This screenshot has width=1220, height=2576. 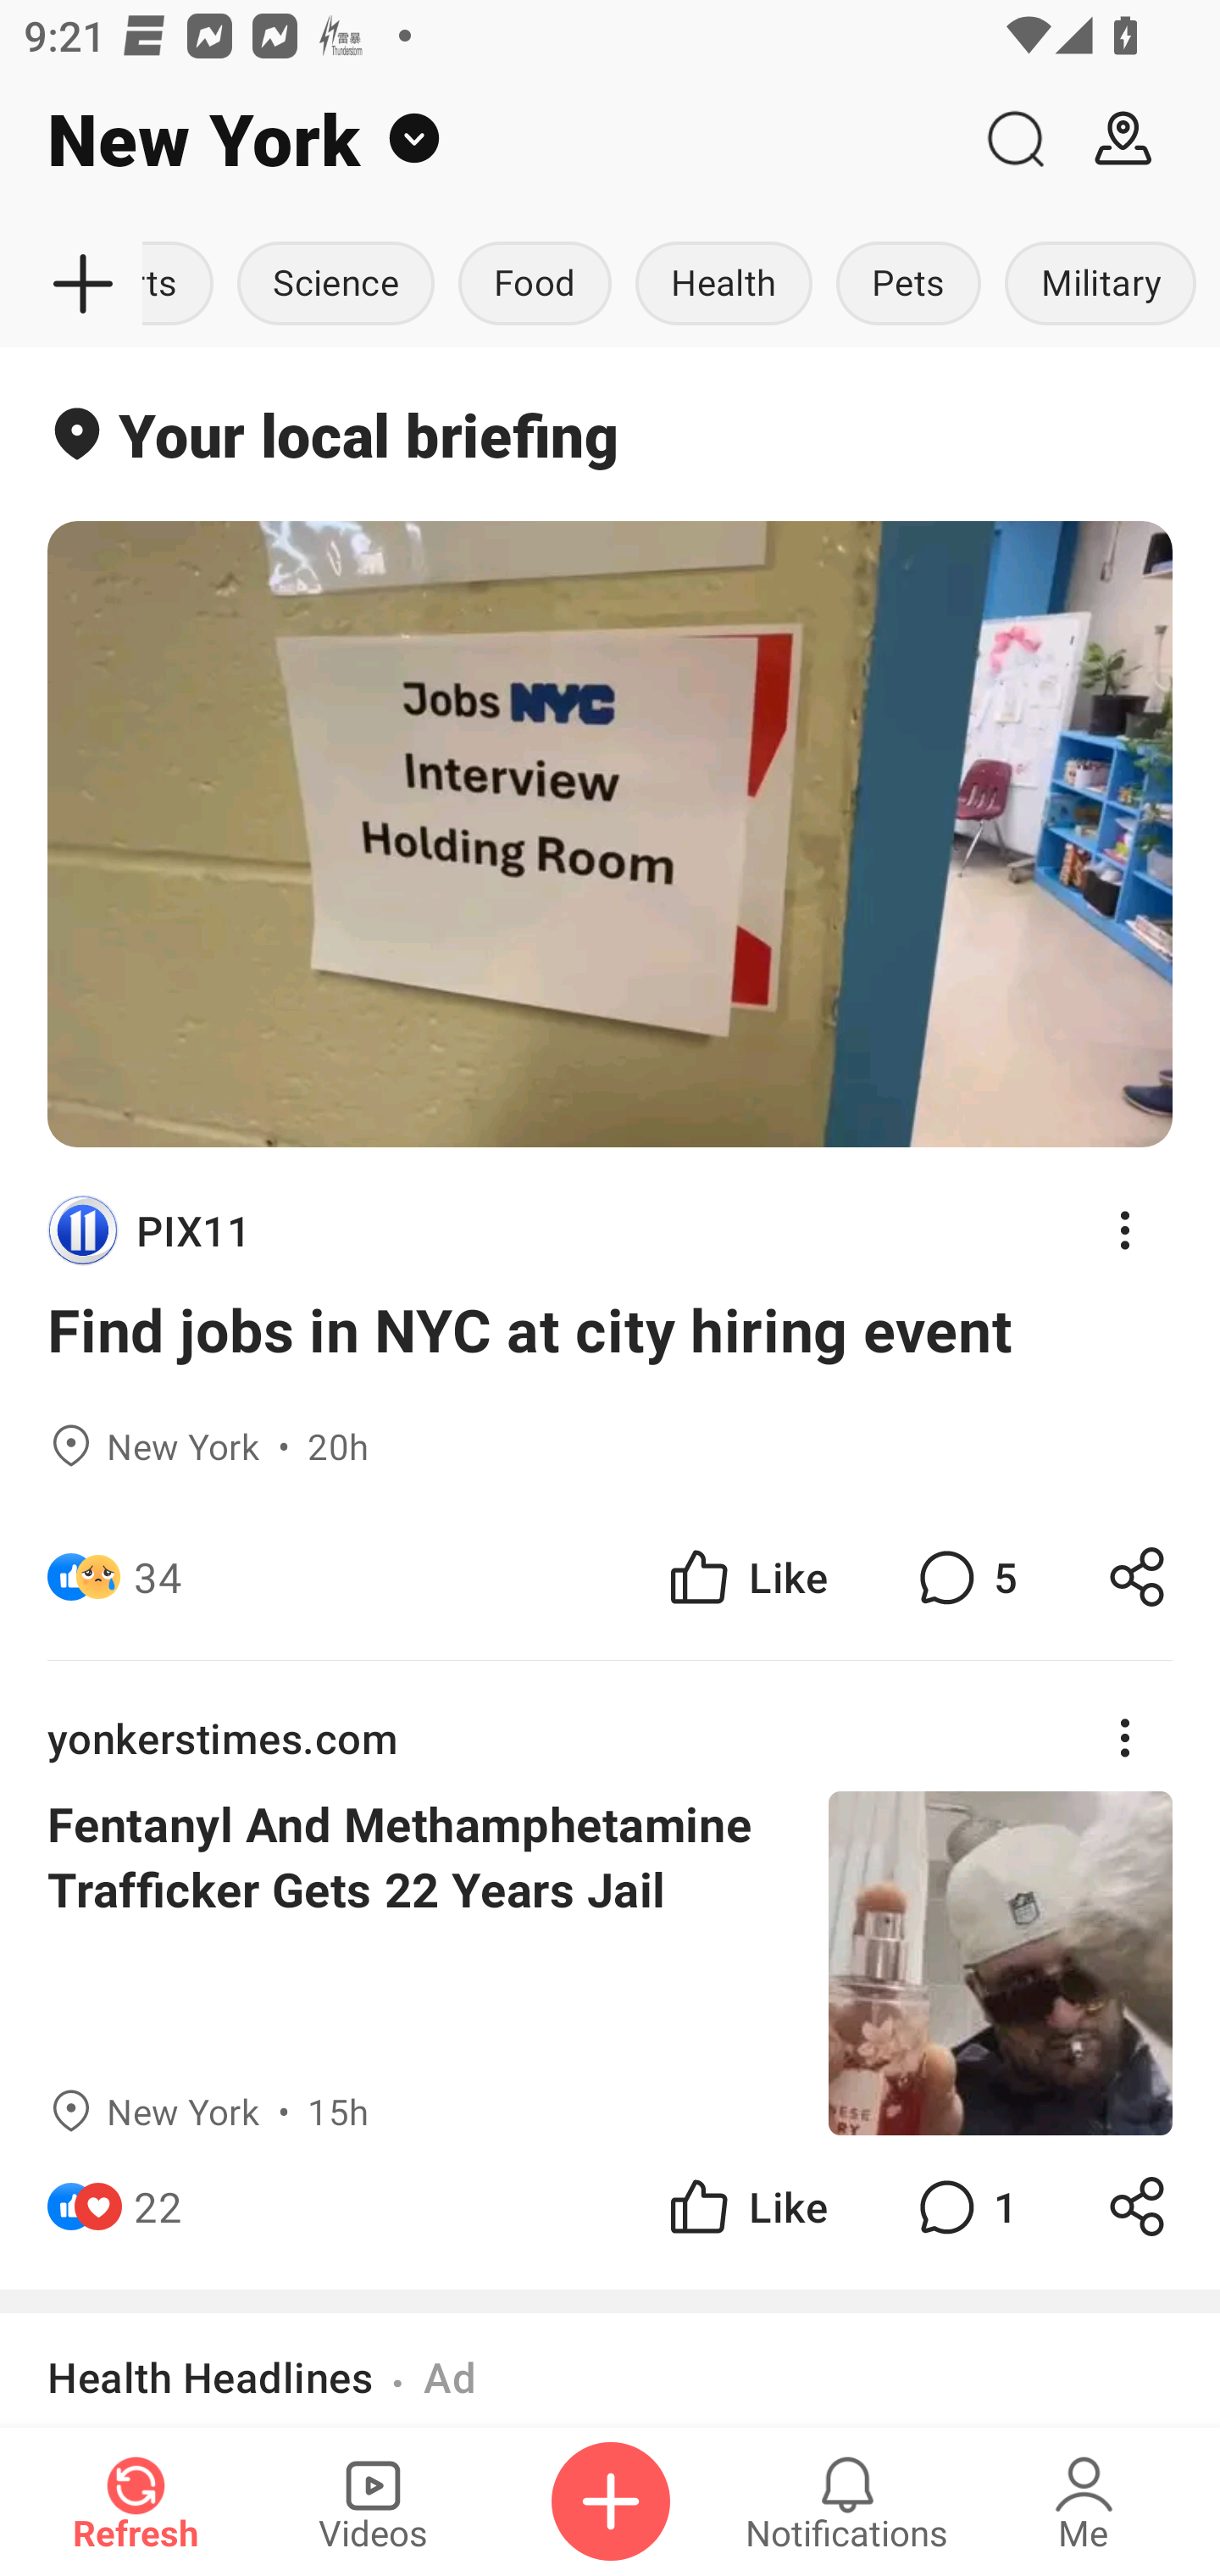 I want to click on 5, so click(x=964, y=1578).